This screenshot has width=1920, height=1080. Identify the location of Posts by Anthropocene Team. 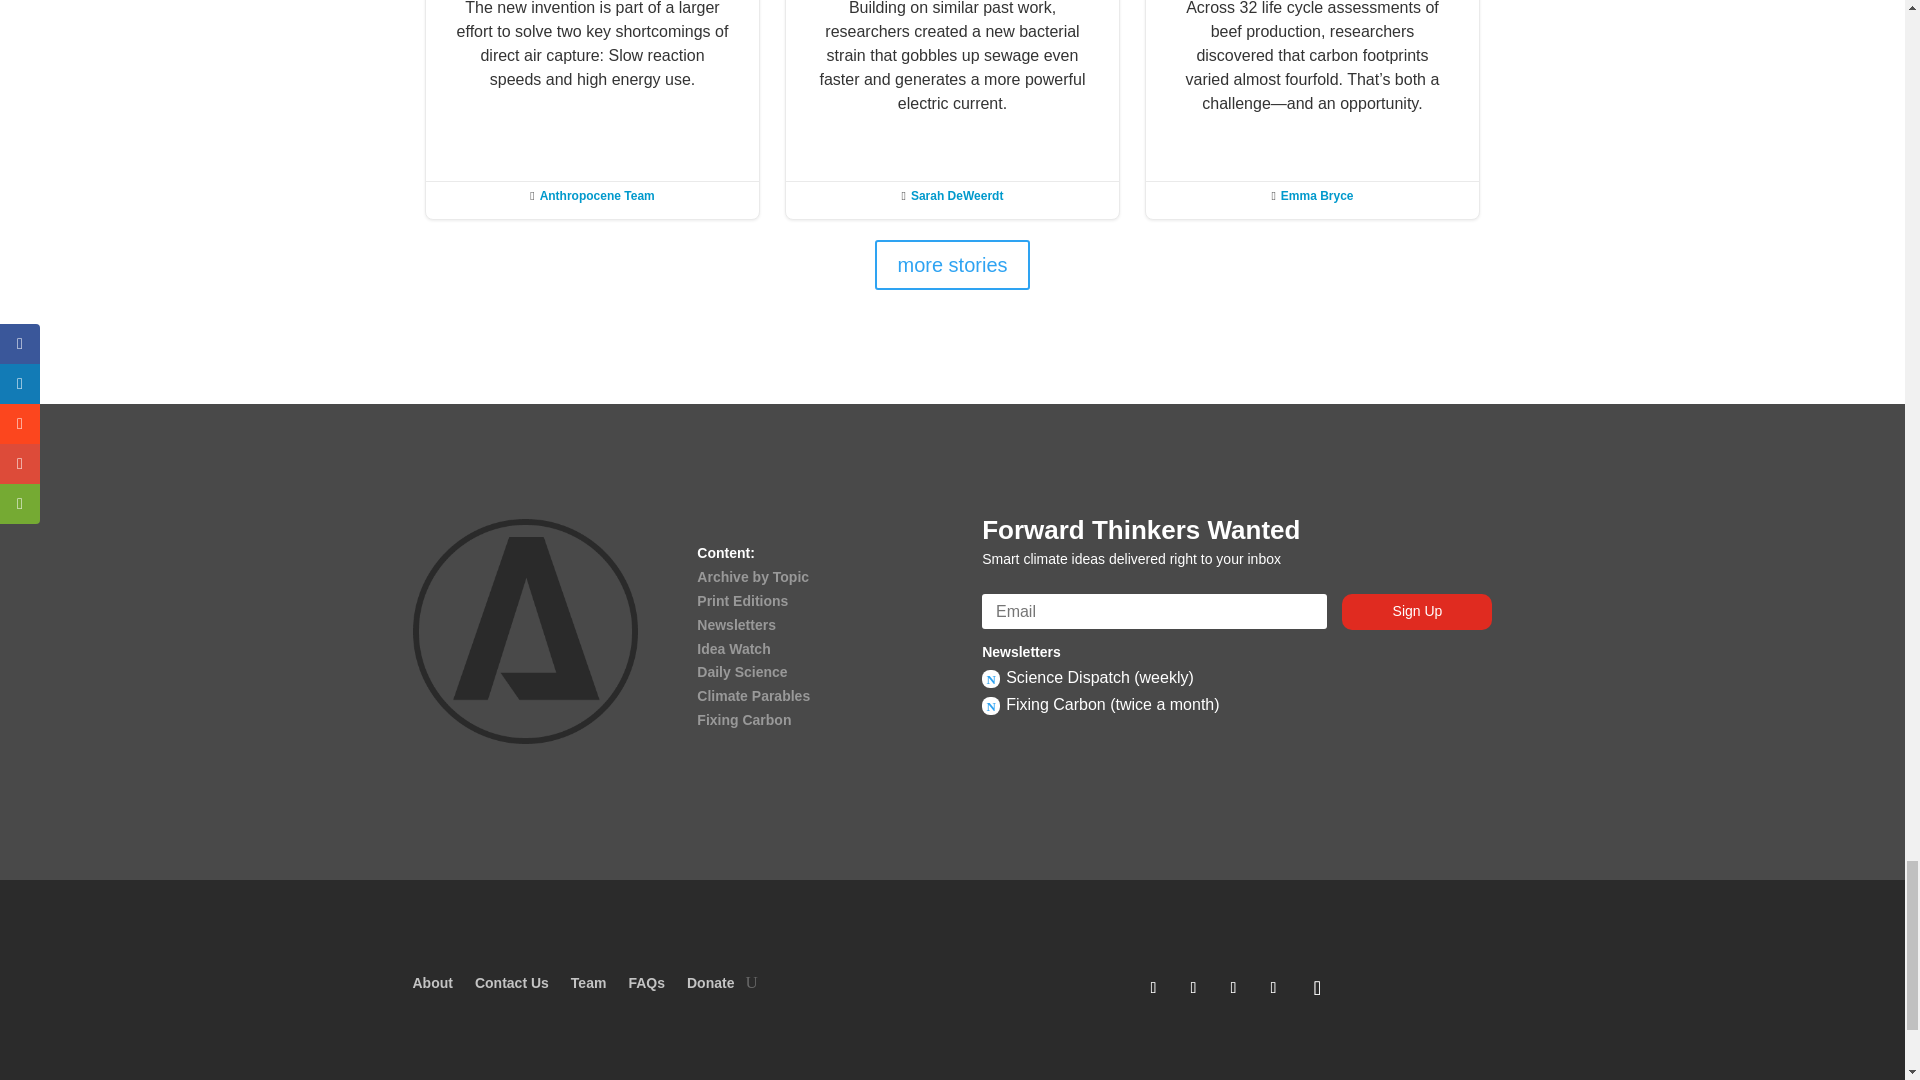
(596, 196).